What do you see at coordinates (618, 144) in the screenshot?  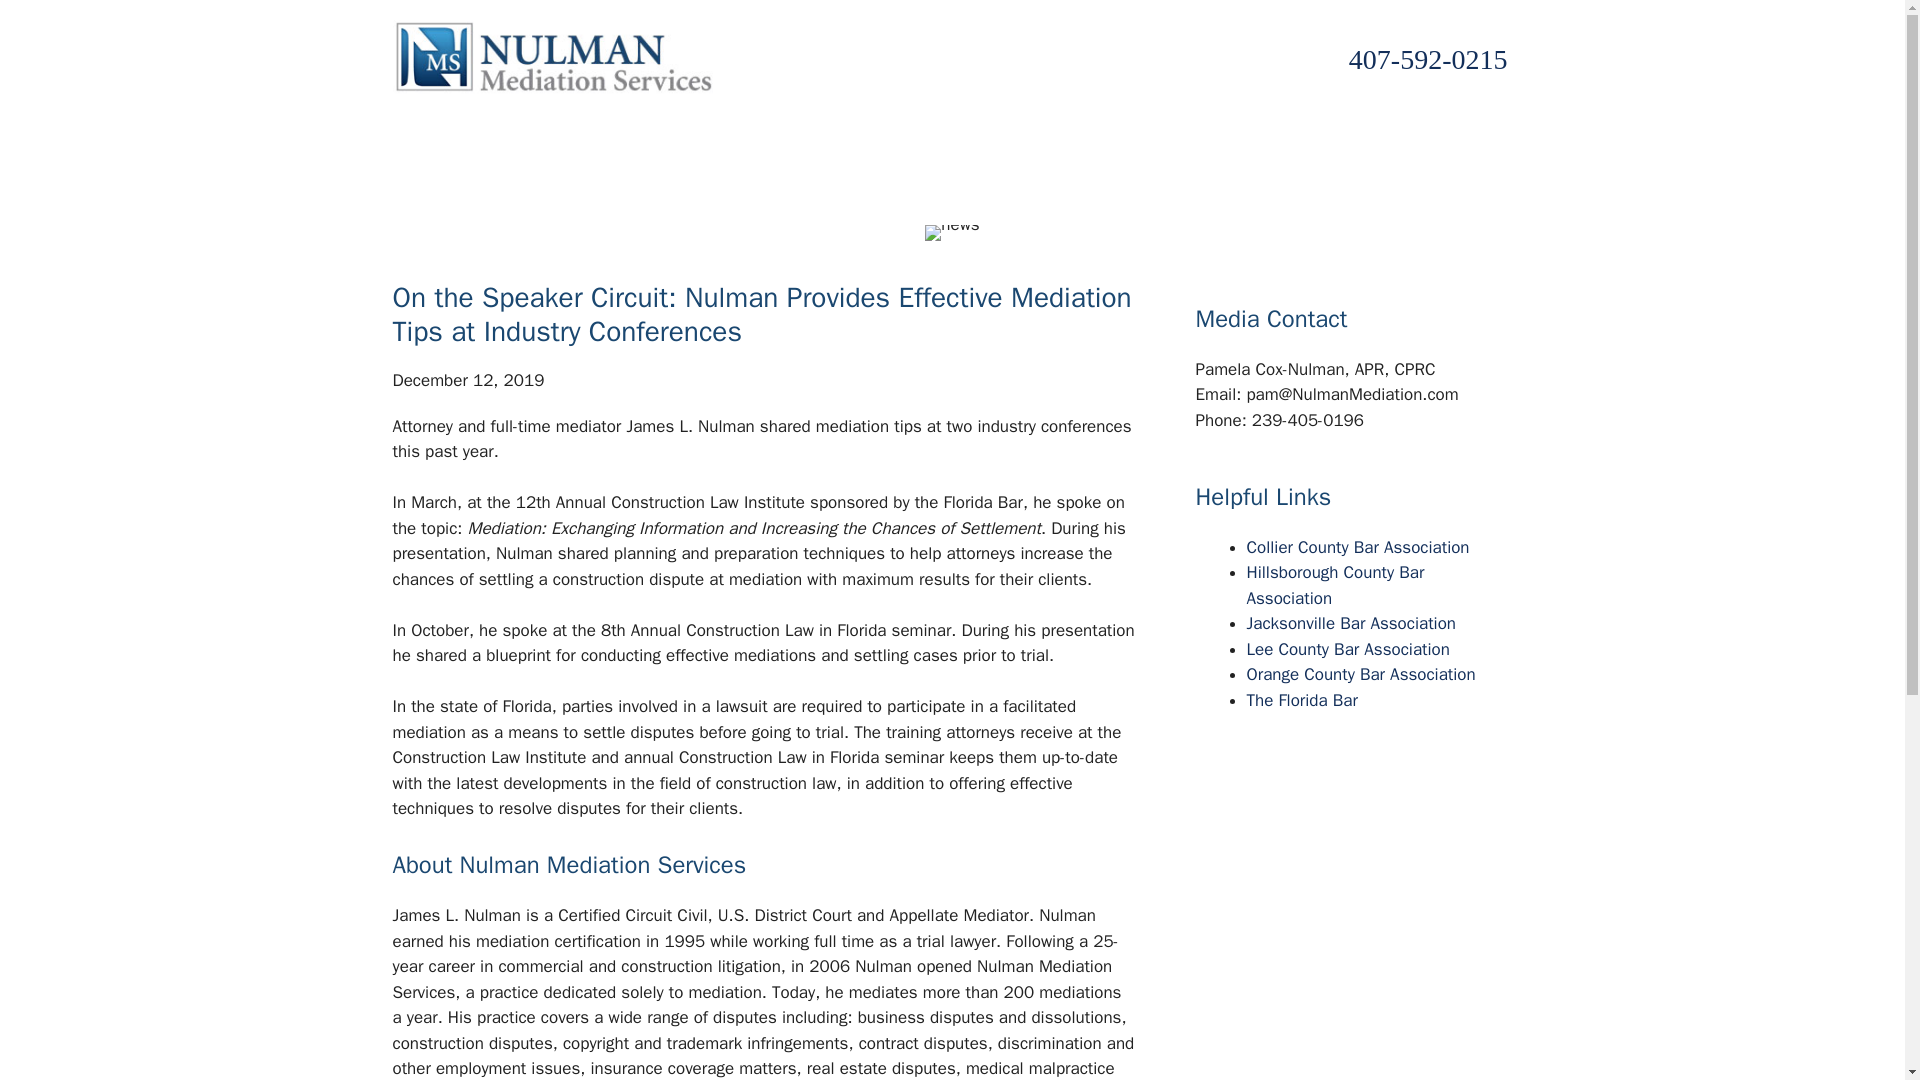 I see `Mediation Services` at bounding box center [618, 144].